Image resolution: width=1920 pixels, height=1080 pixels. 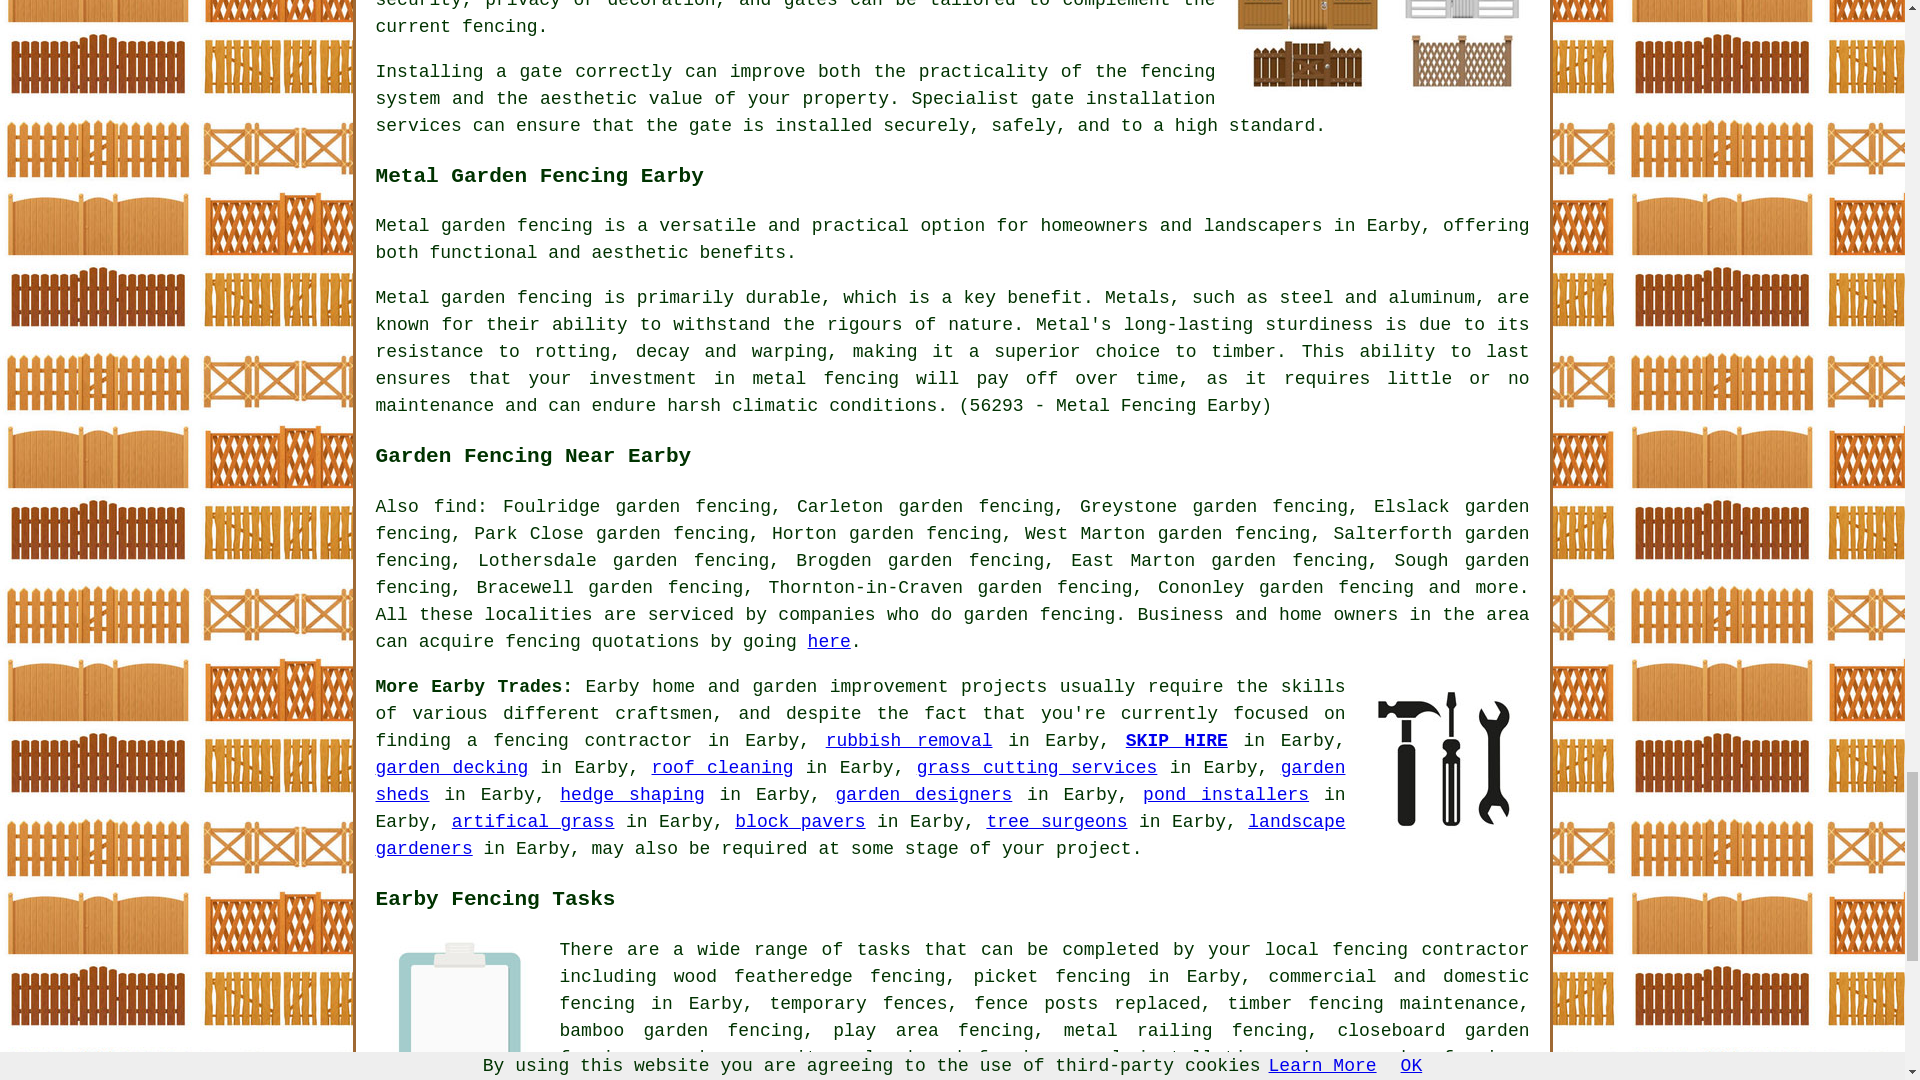 What do you see at coordinates (542, 642) in the screenshot?
I see `fencing` at bounding box center [542, 642].